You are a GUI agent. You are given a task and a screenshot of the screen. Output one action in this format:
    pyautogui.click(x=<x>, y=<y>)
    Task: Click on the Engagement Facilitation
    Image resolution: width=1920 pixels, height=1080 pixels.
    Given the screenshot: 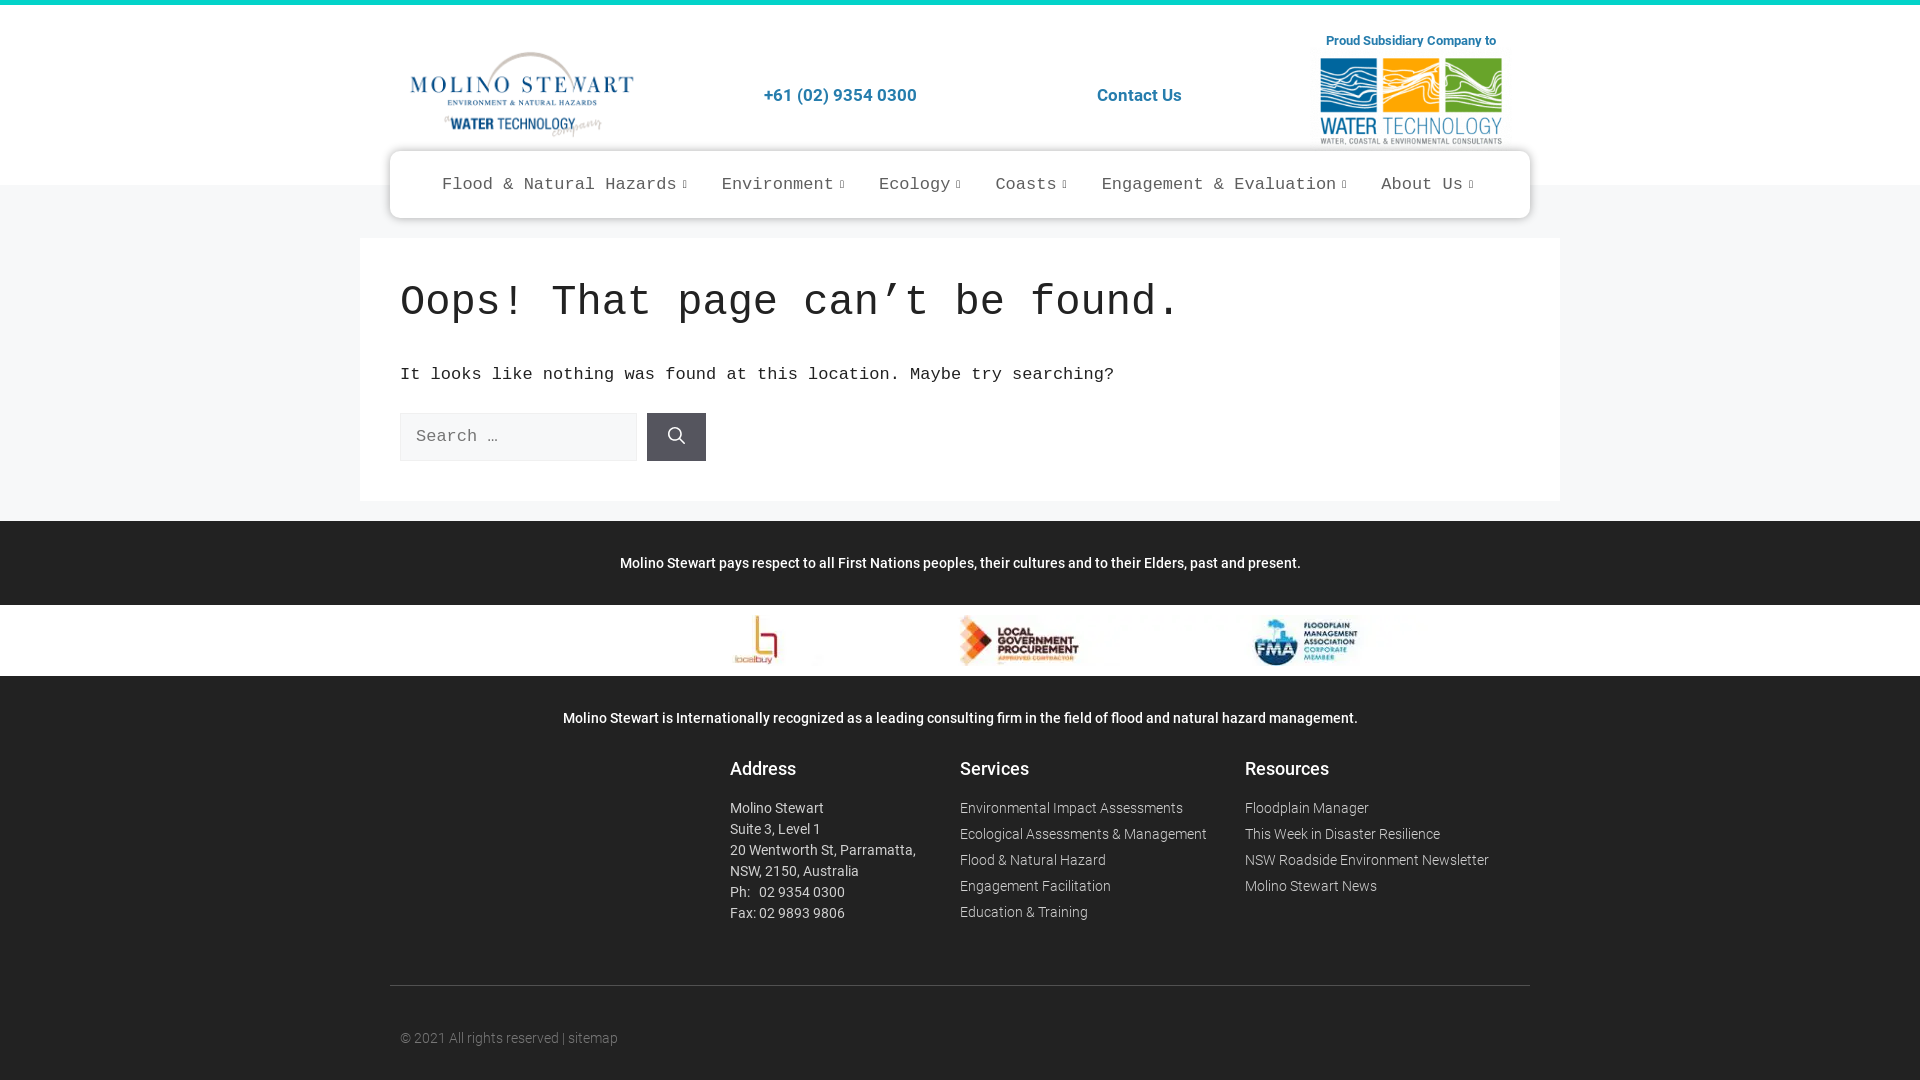 What is the action you would take?
    pyautogui.click(x=1102, y=886)
    